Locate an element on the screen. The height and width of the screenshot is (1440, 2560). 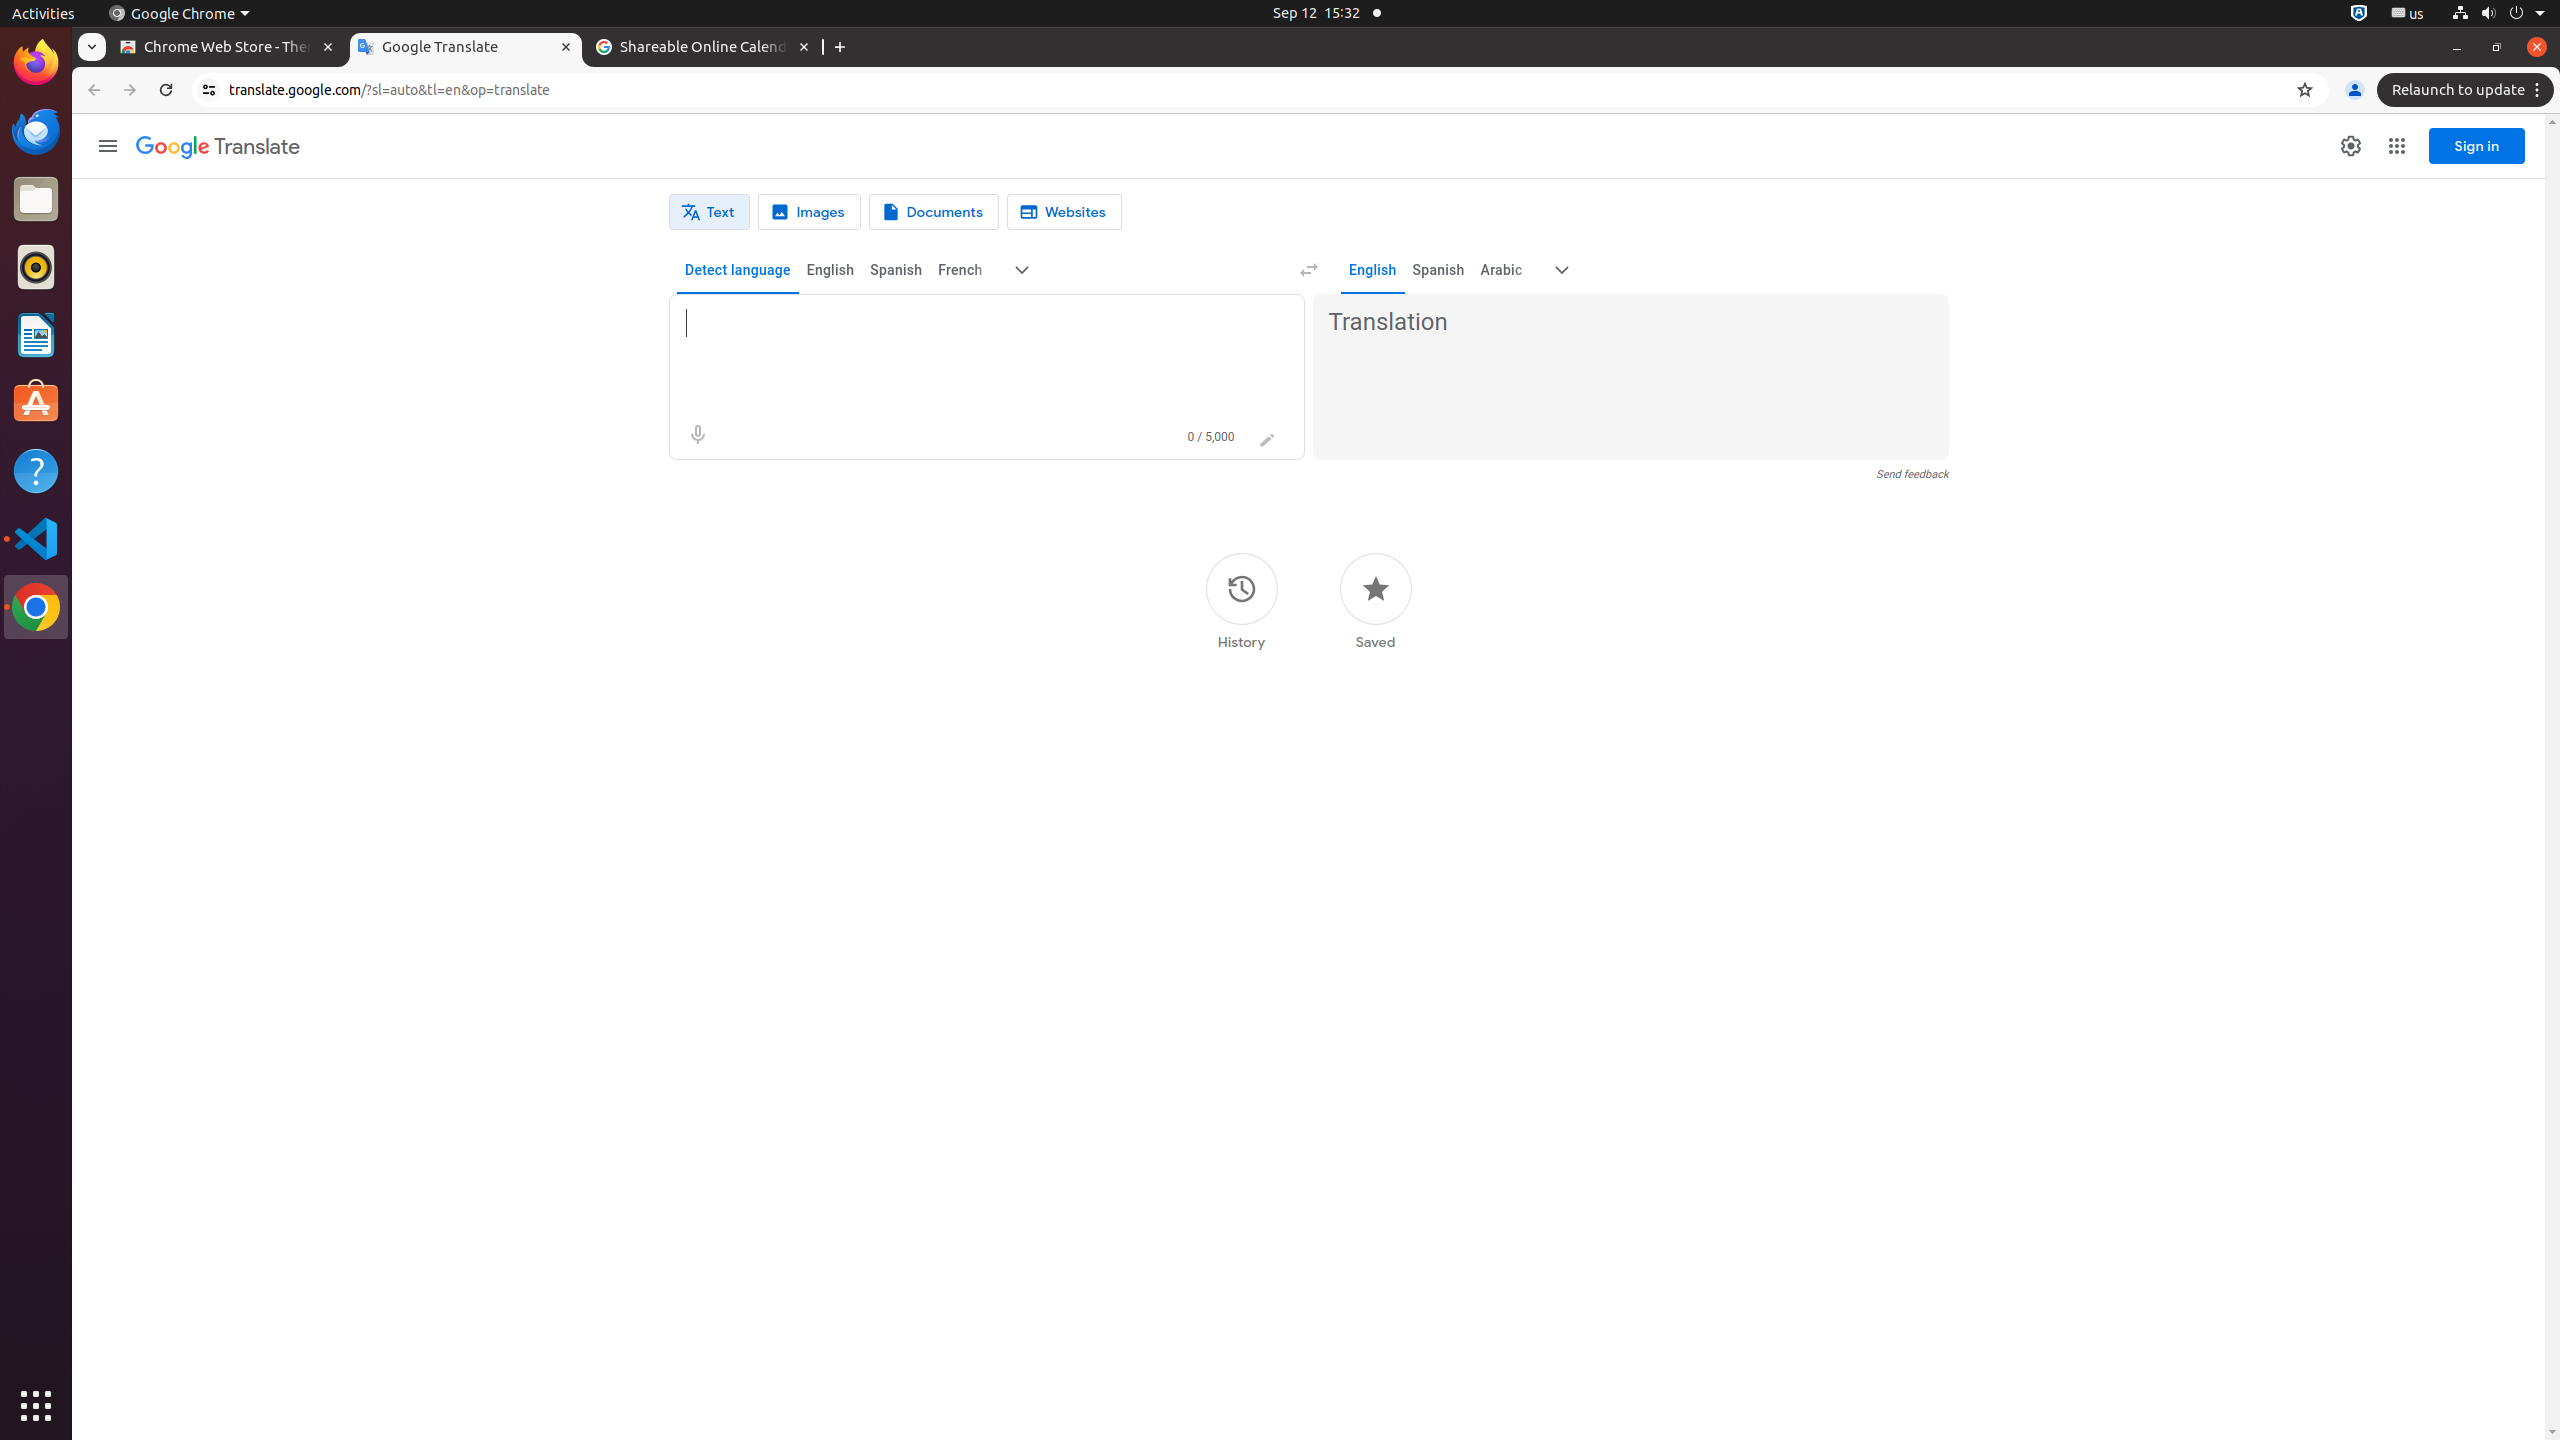
More source languages is located at coordinates (1022, 270).